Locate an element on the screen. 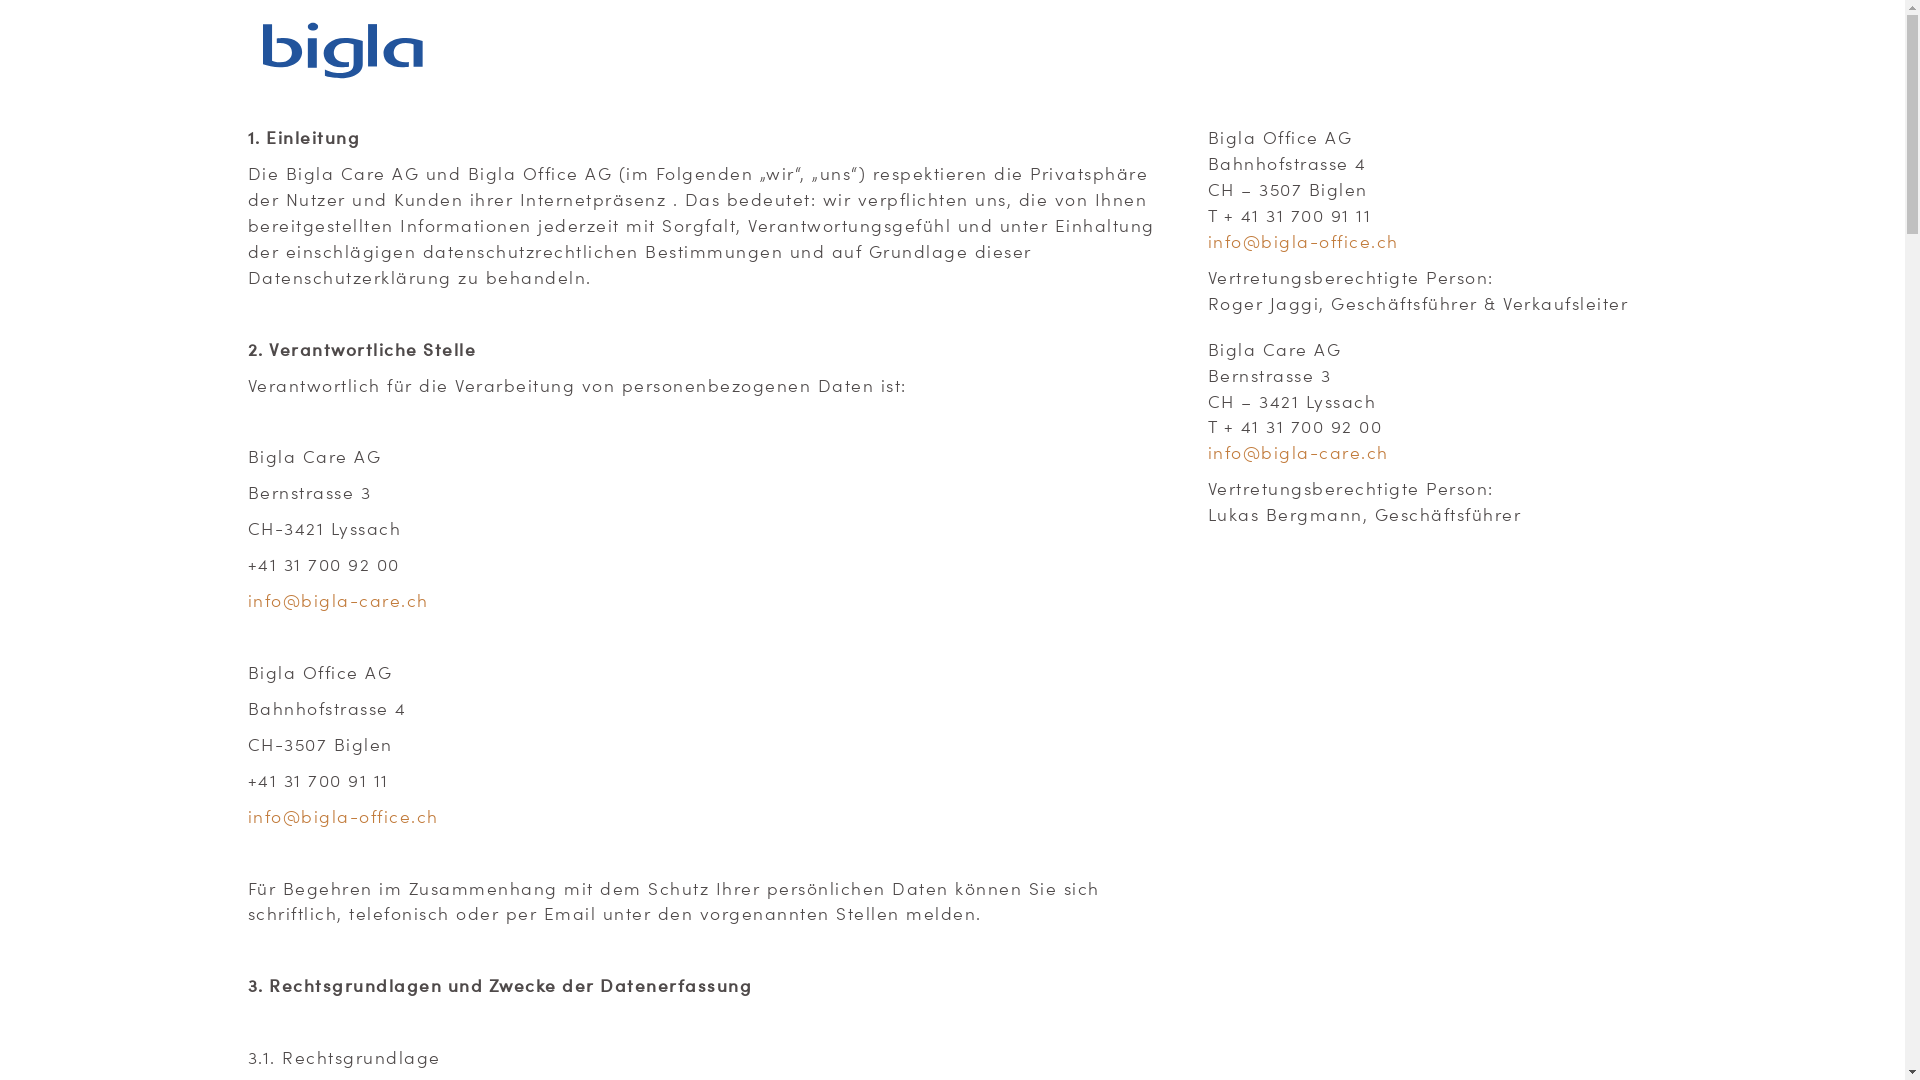 This screenshot has width=1920, height=1080. info@bigla-care.ch is located at coordinates (338, 600).